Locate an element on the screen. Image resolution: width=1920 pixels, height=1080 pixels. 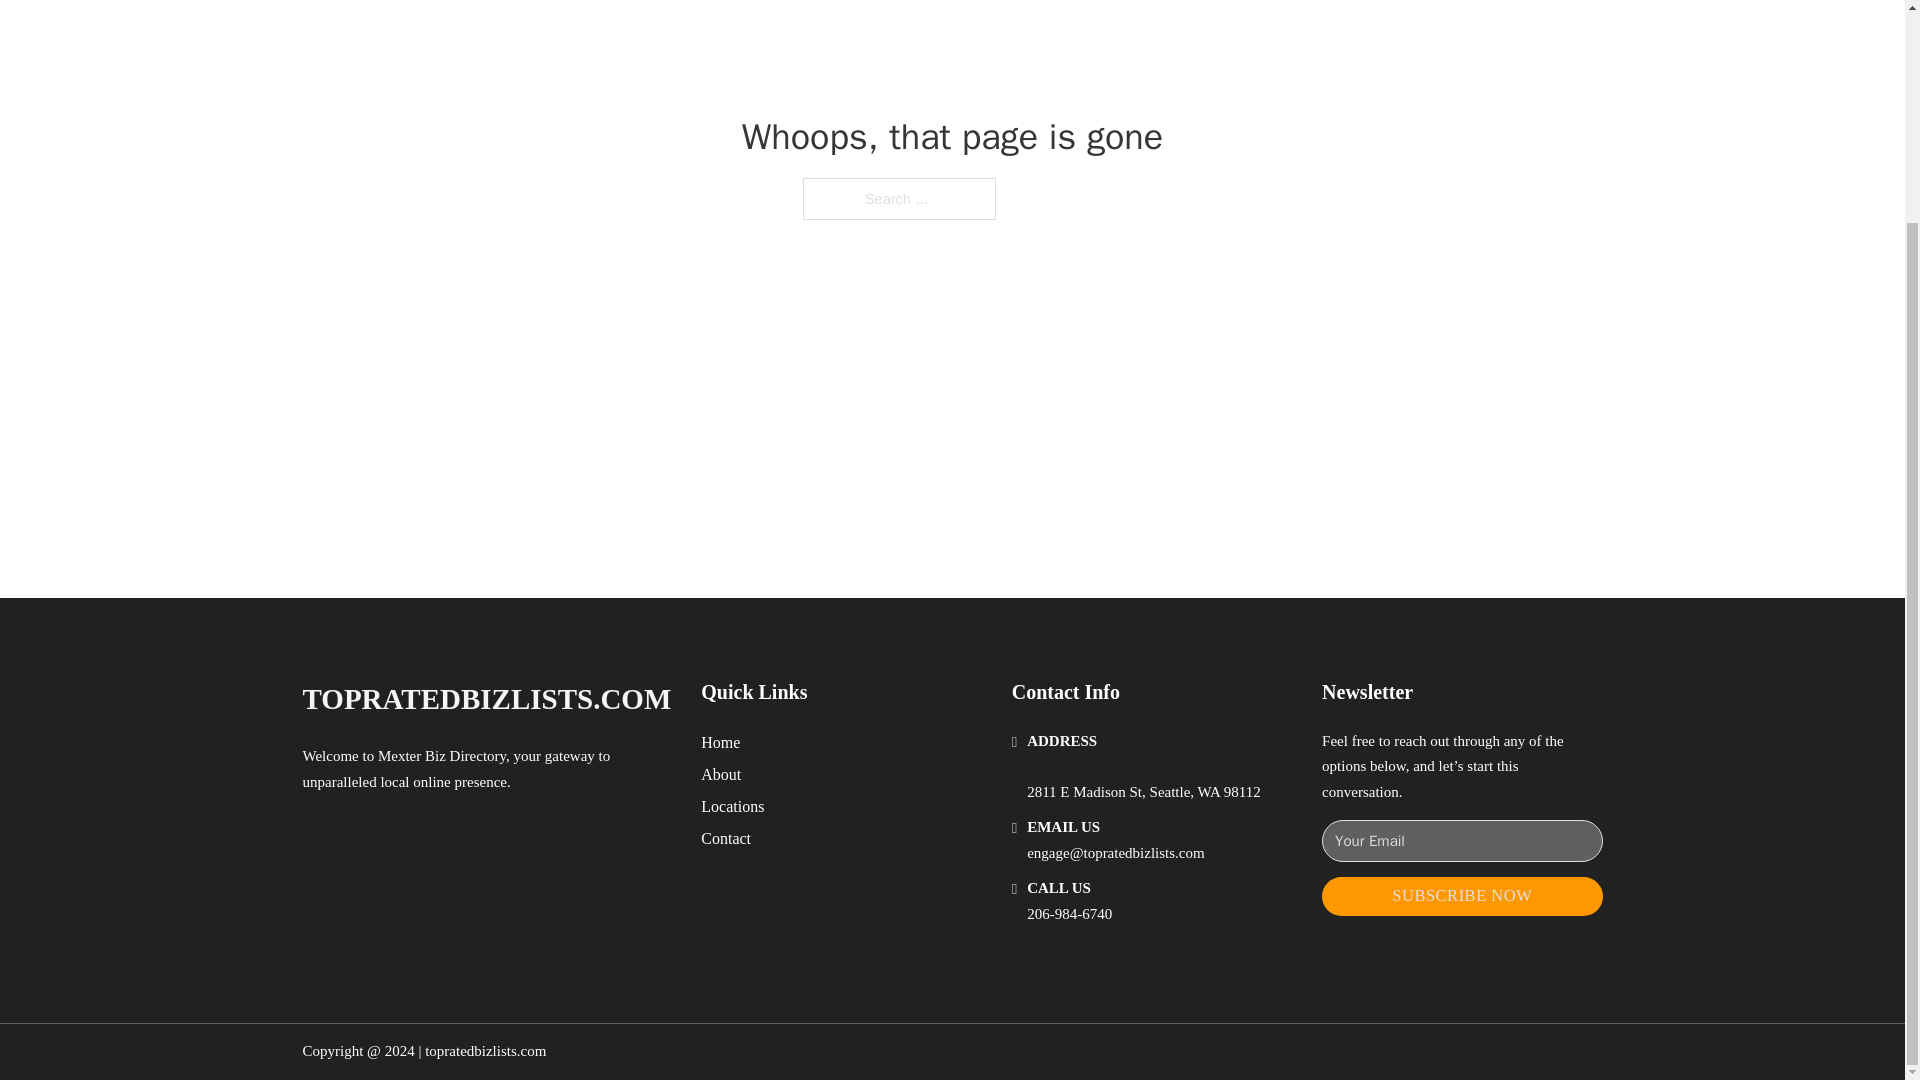
SUBSCRIBE NOW is located at coordinates (1462, 896).